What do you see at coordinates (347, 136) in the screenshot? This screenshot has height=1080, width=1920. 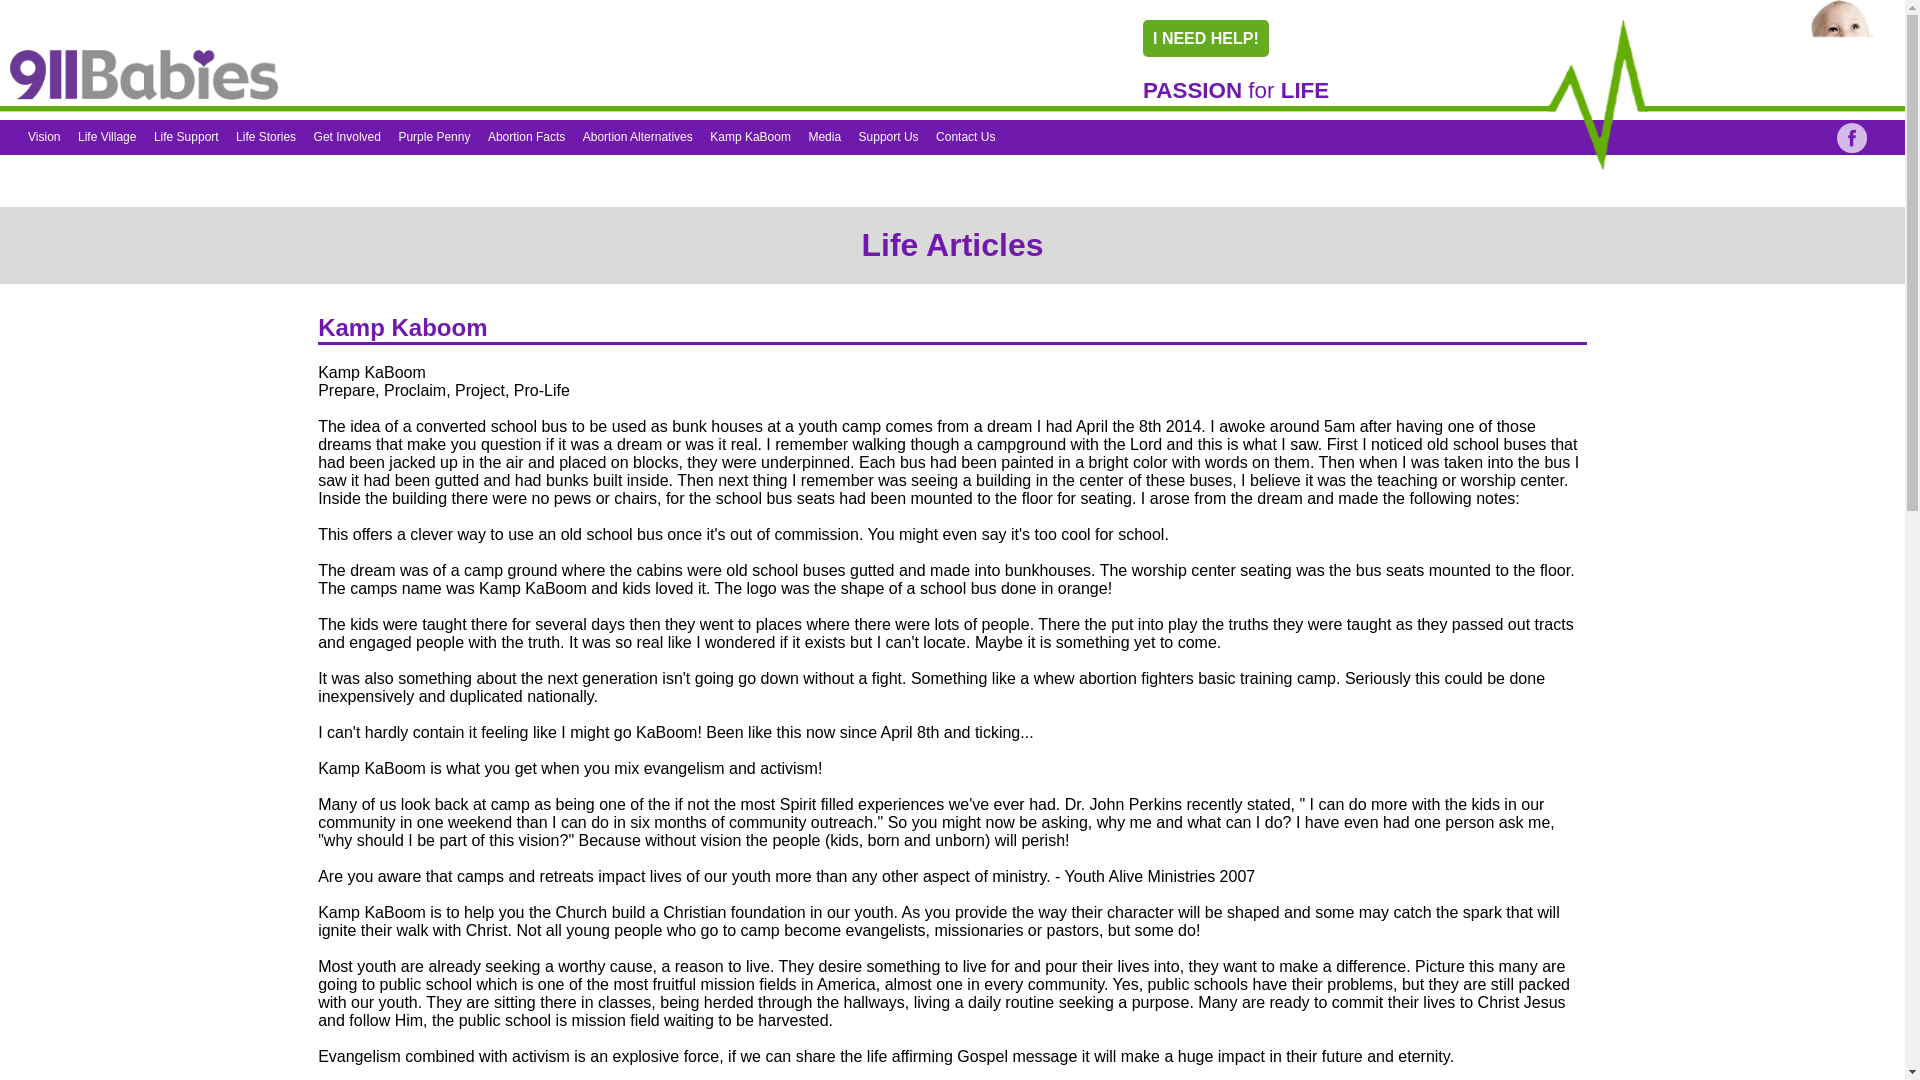 I see `Get Involved` at bounding box center [347, 136].